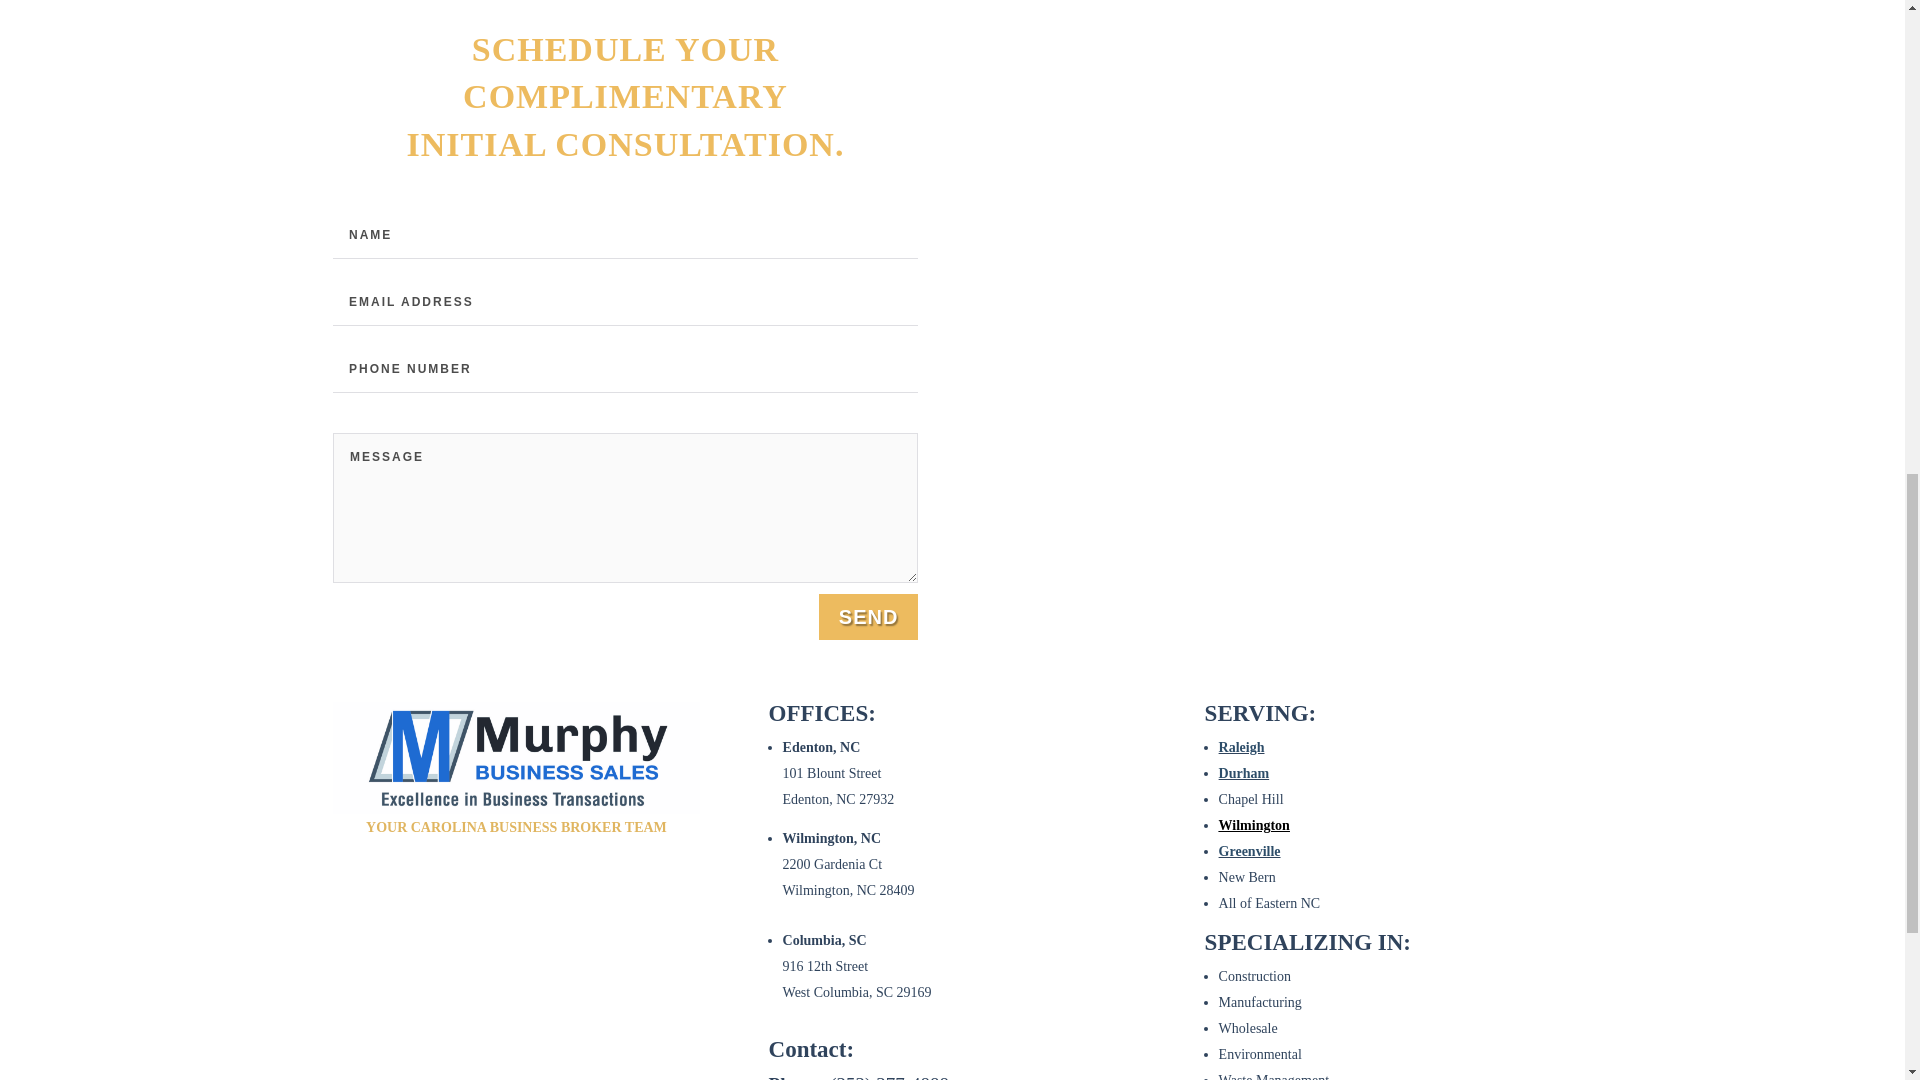 The image size is (1920, 1080). I want to click on Raleigh, so click(1242, 746).